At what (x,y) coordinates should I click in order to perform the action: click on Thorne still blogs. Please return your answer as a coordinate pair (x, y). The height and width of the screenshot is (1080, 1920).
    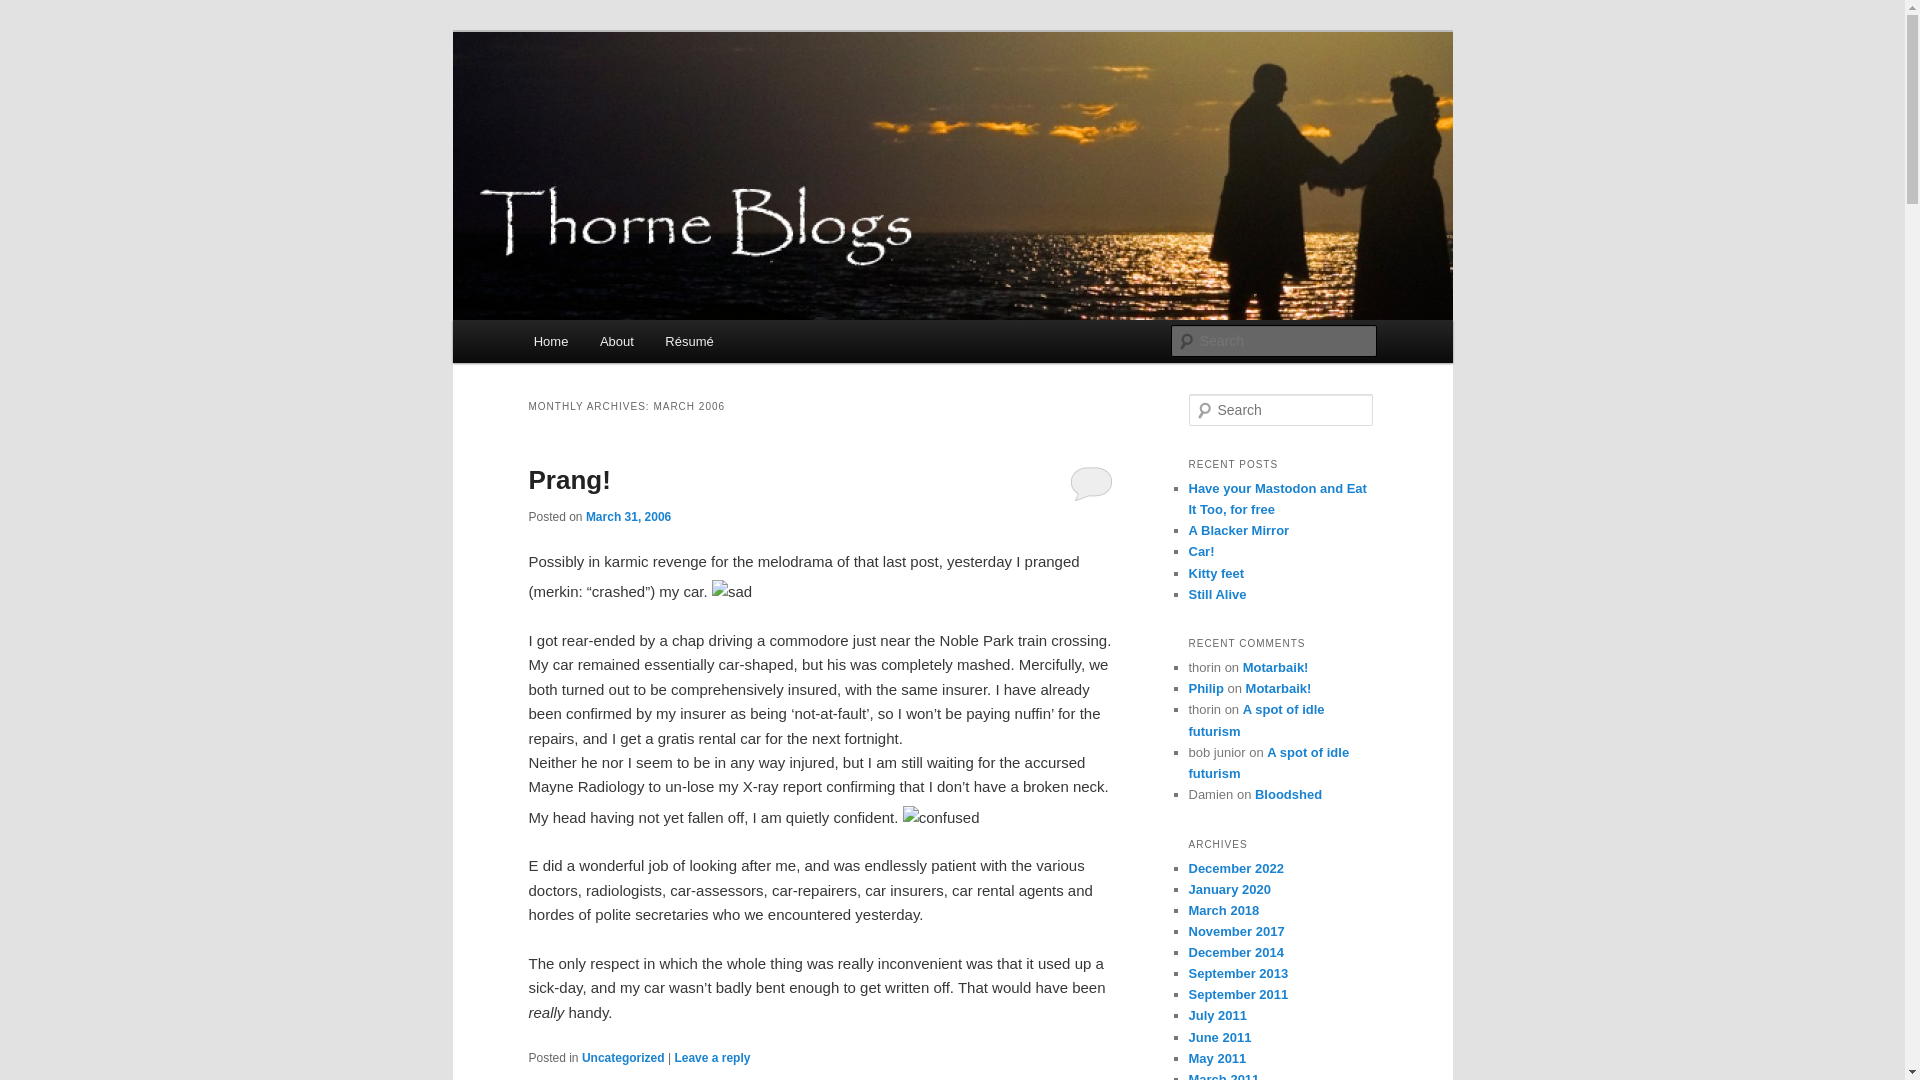
    Looking at the image, I should click on (653, 104).